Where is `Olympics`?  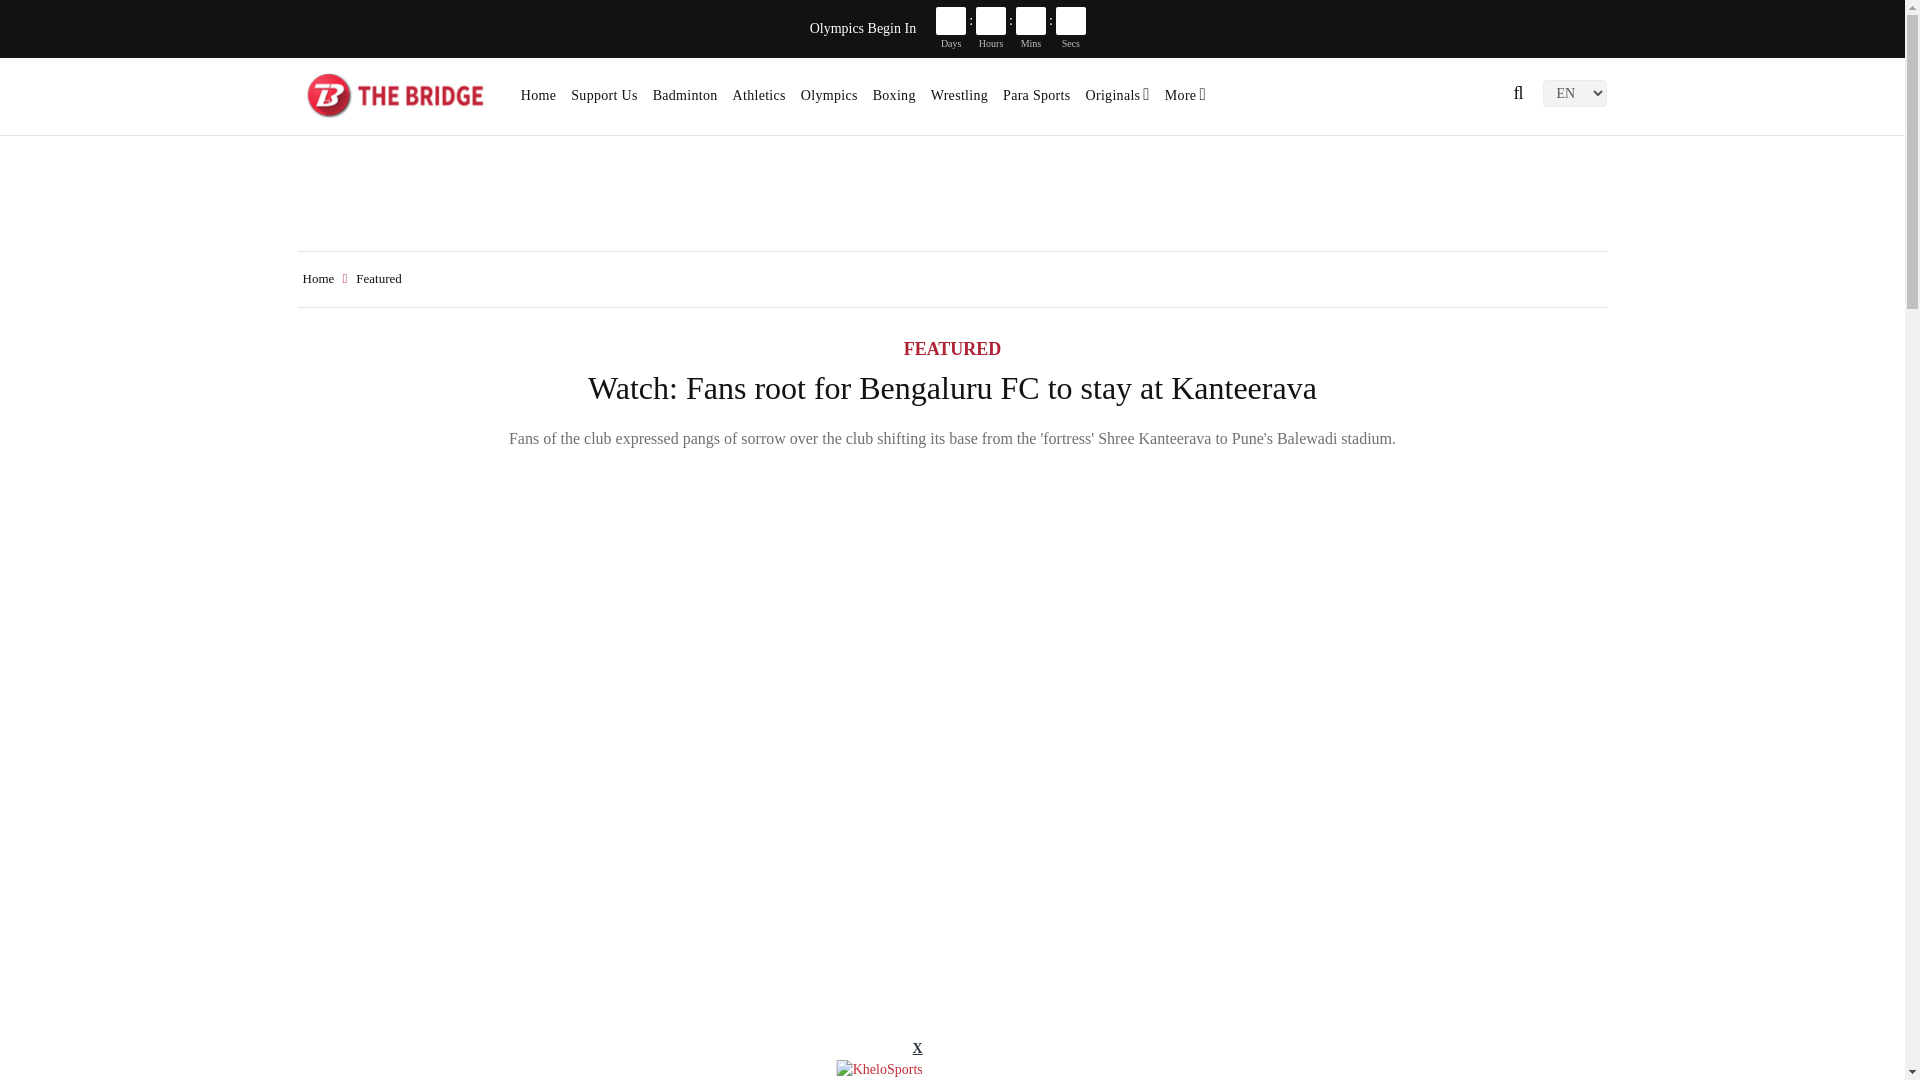 Olympics is located at coordinates (829, 102).